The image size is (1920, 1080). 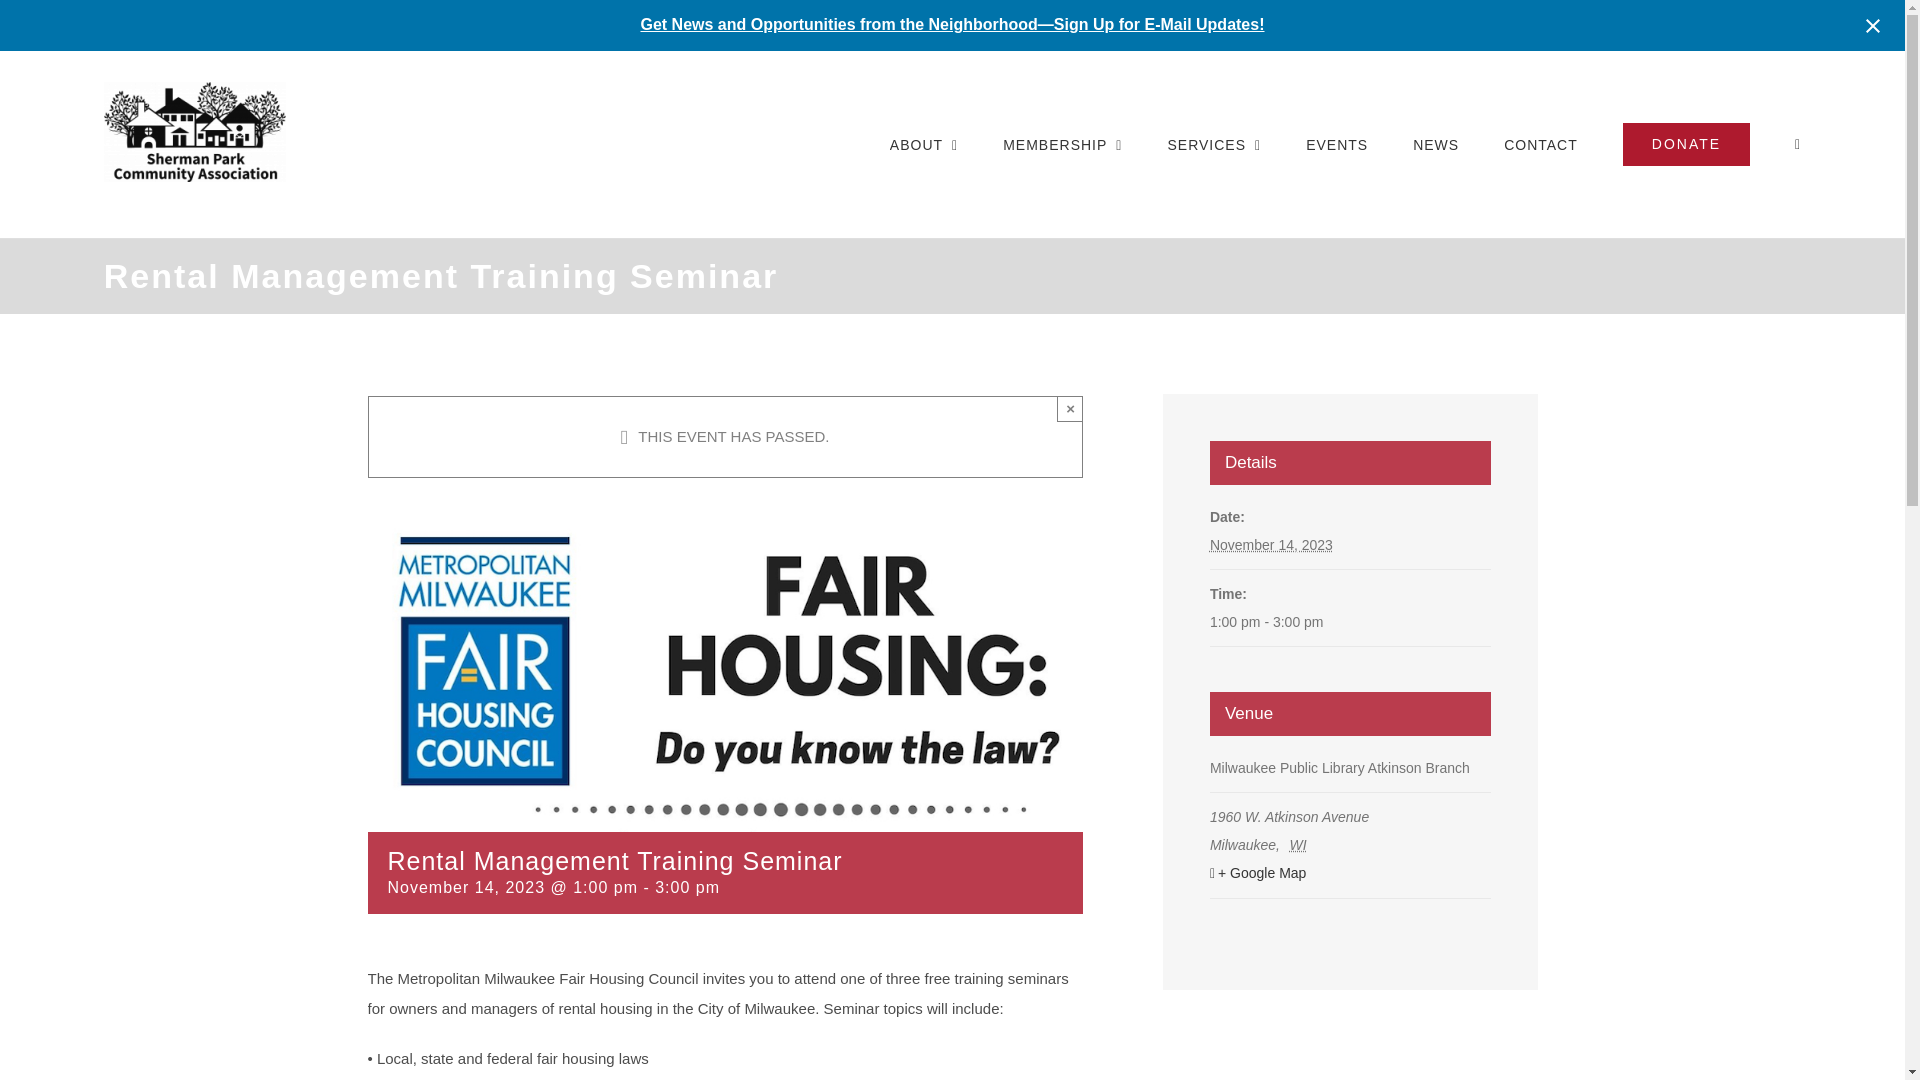 I want to click on DONATE, so click(x=1686, y=144).